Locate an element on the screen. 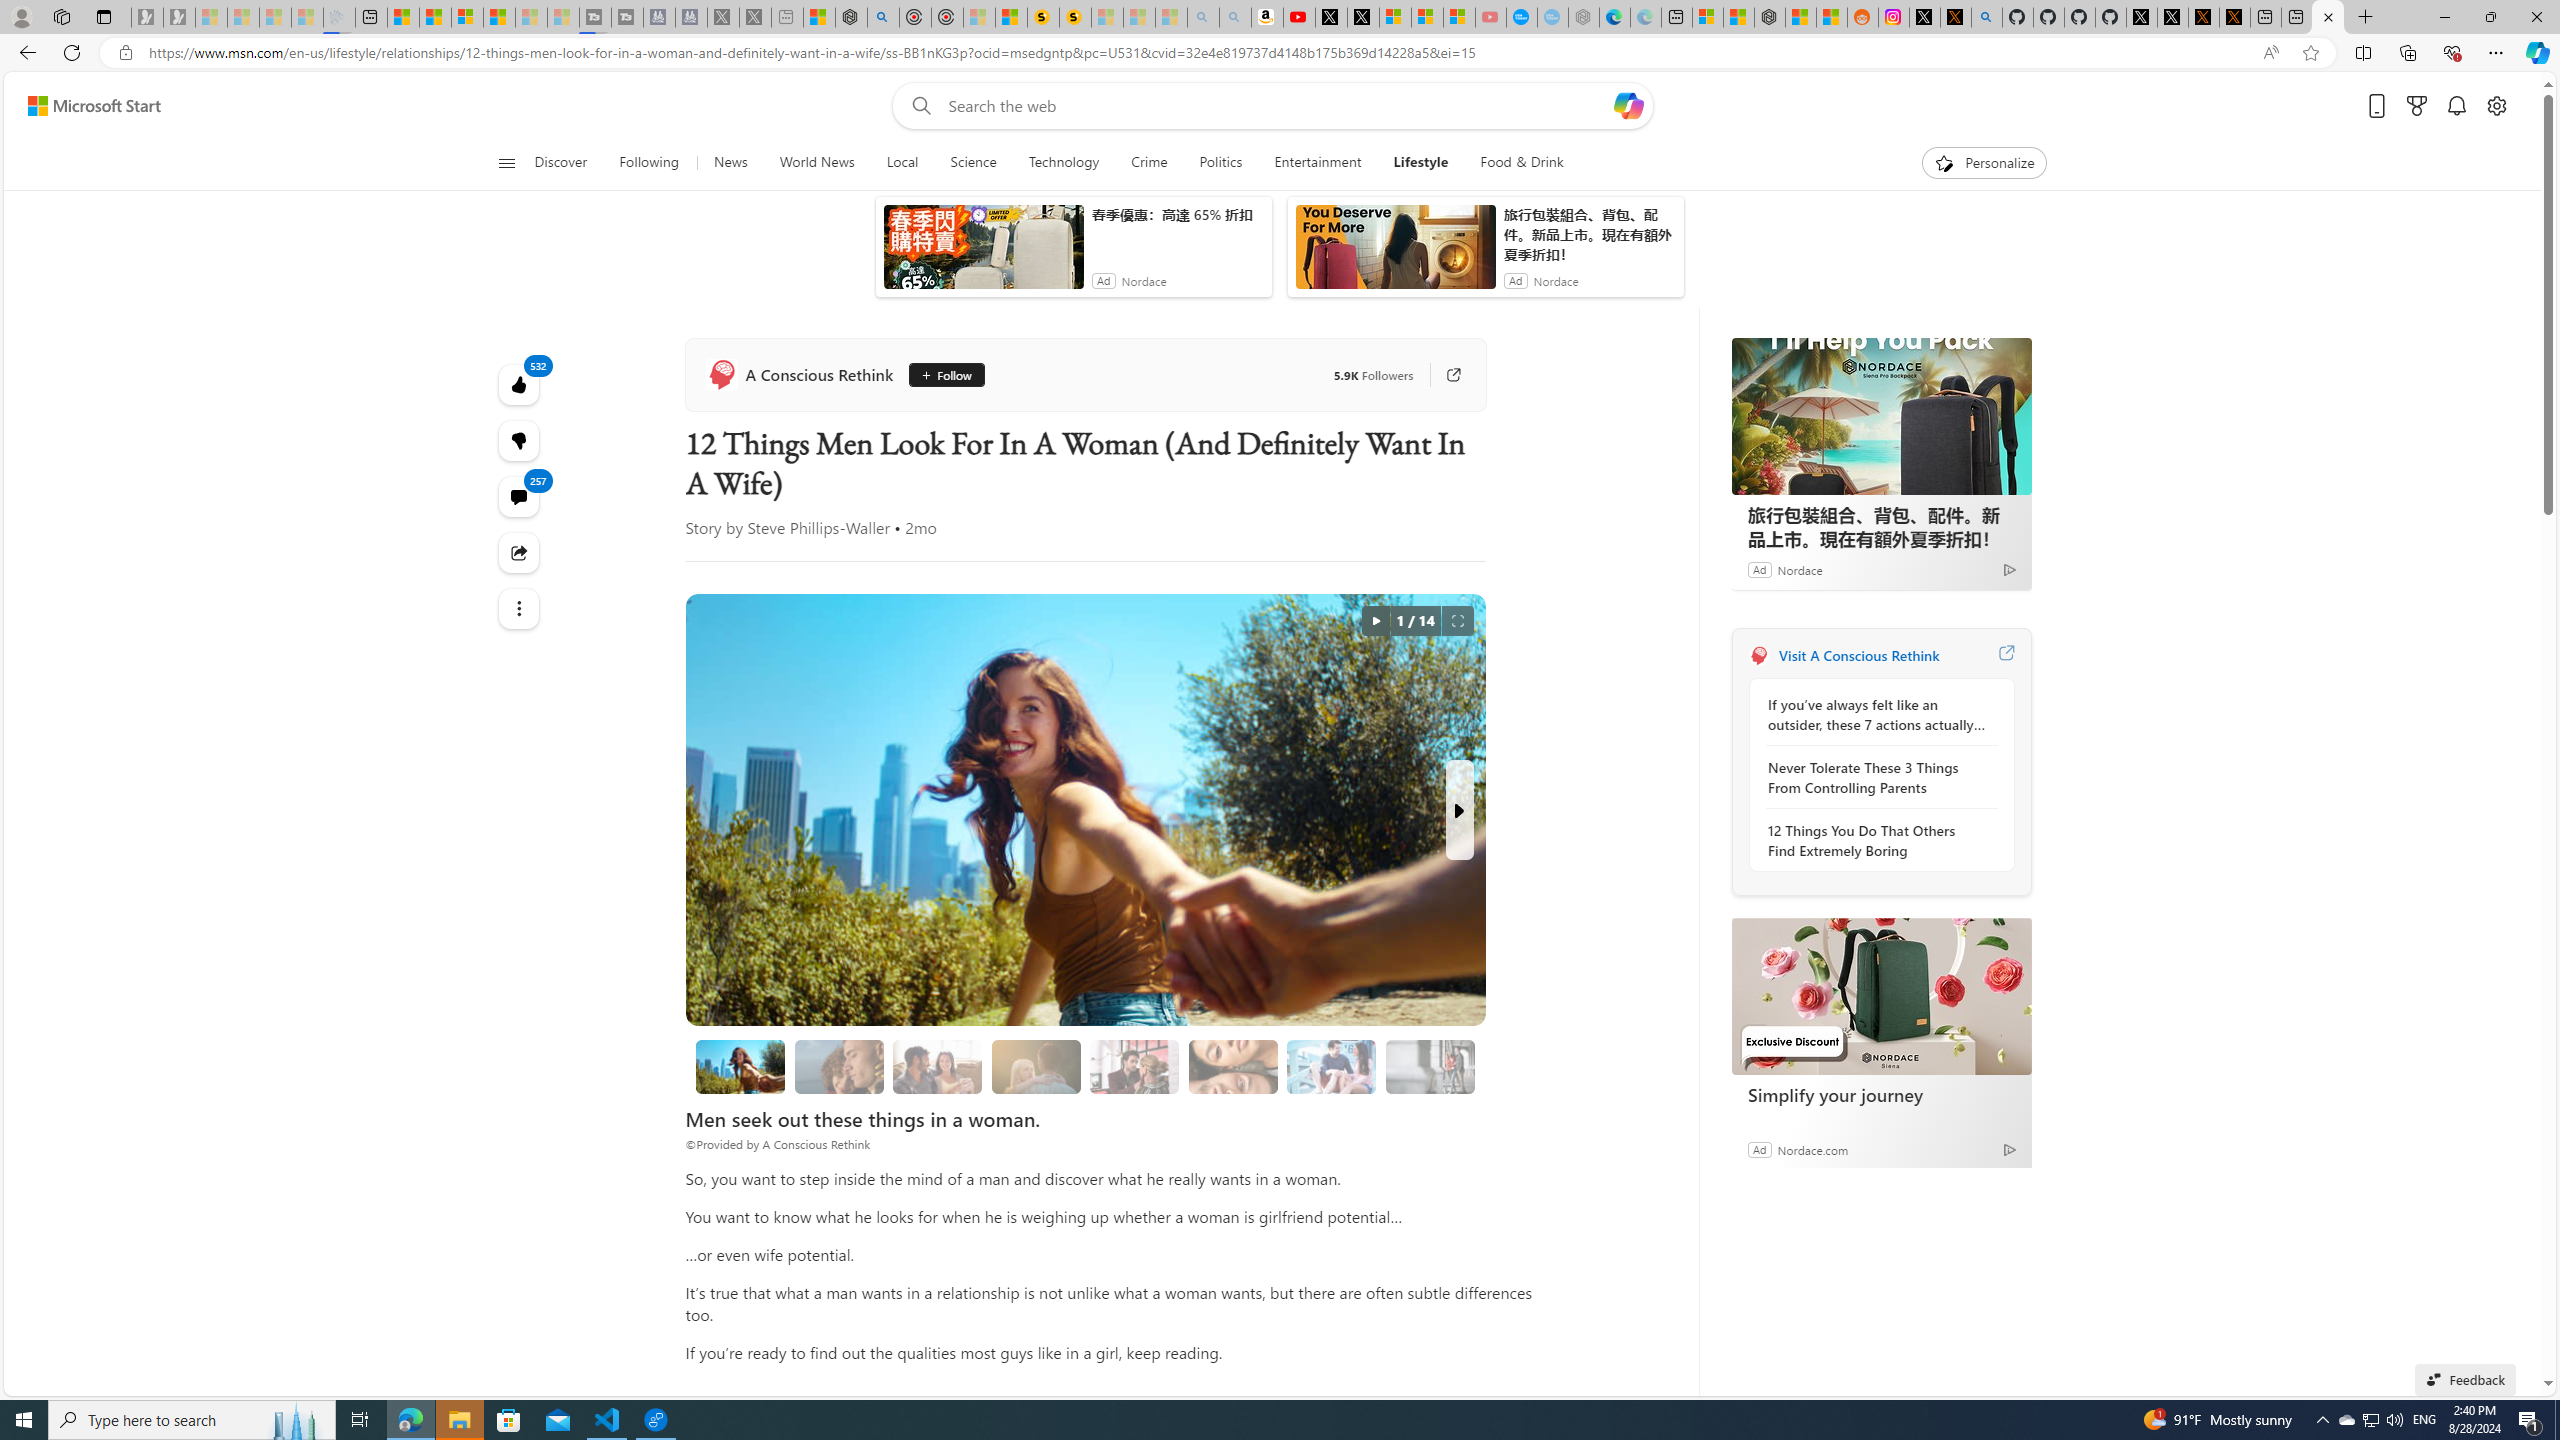 This screenshot has width=2560, height=1440. 149 Like is located at coordinates (1152, 576).